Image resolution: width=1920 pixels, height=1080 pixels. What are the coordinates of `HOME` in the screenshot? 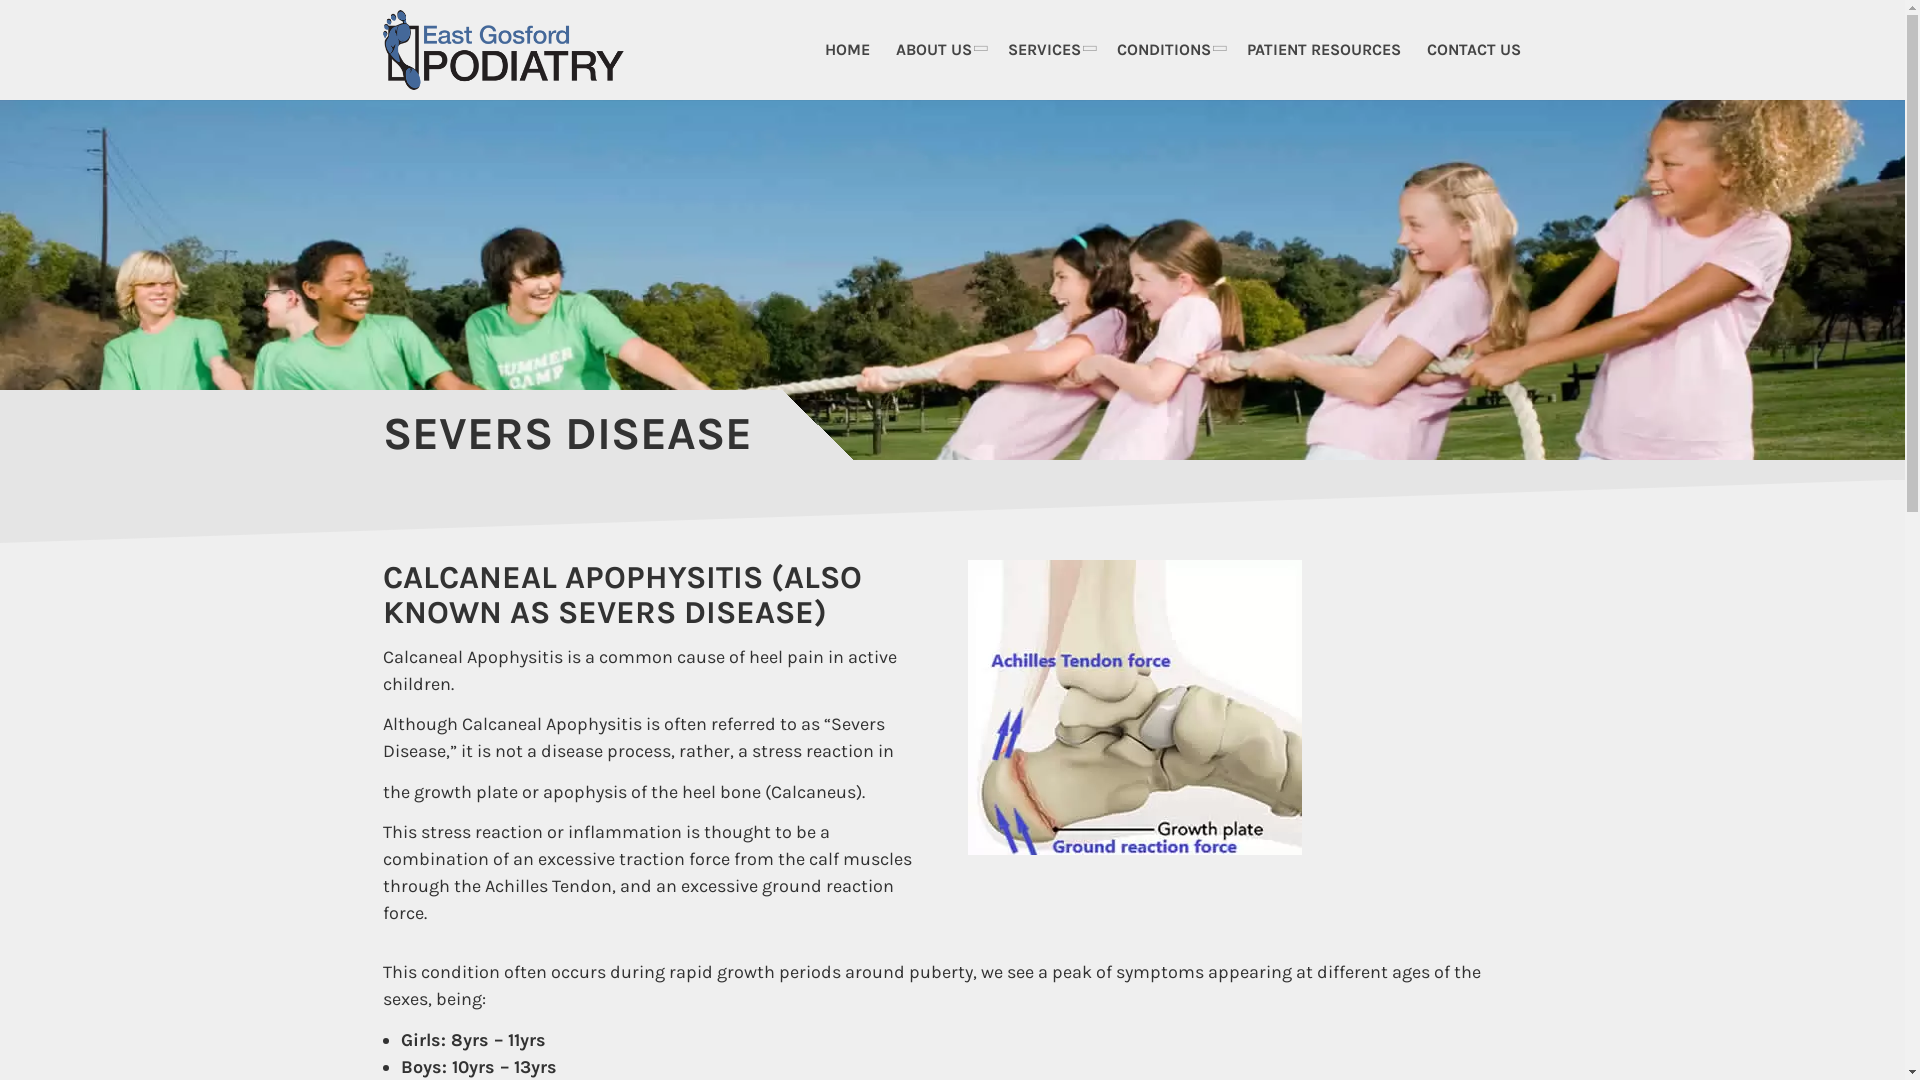 It's located at (848, 50).